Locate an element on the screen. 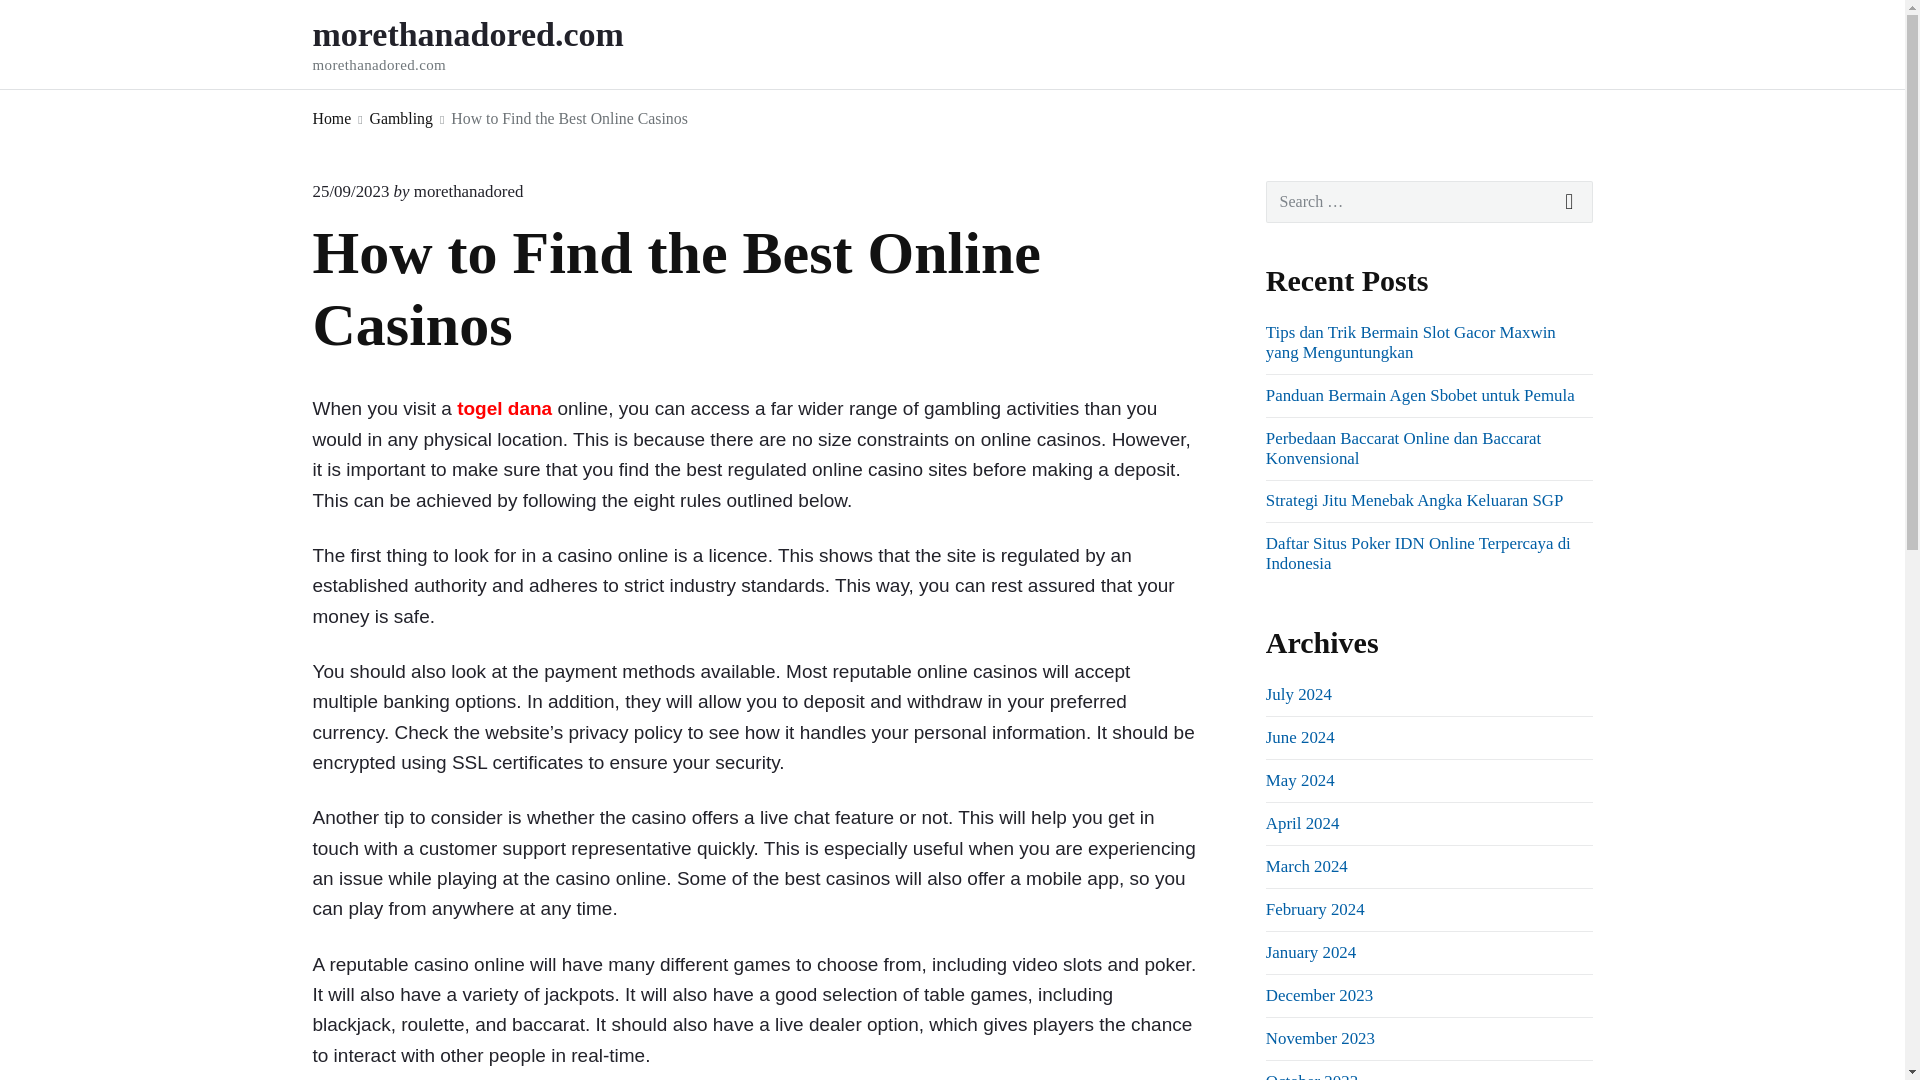 Image resolution: width=1920 pixels, height=1080 pixels. Tips dan Trik Bermain Slot Gacor Maxwin yang Menguntungkan is located at coordinates (1410, 342).